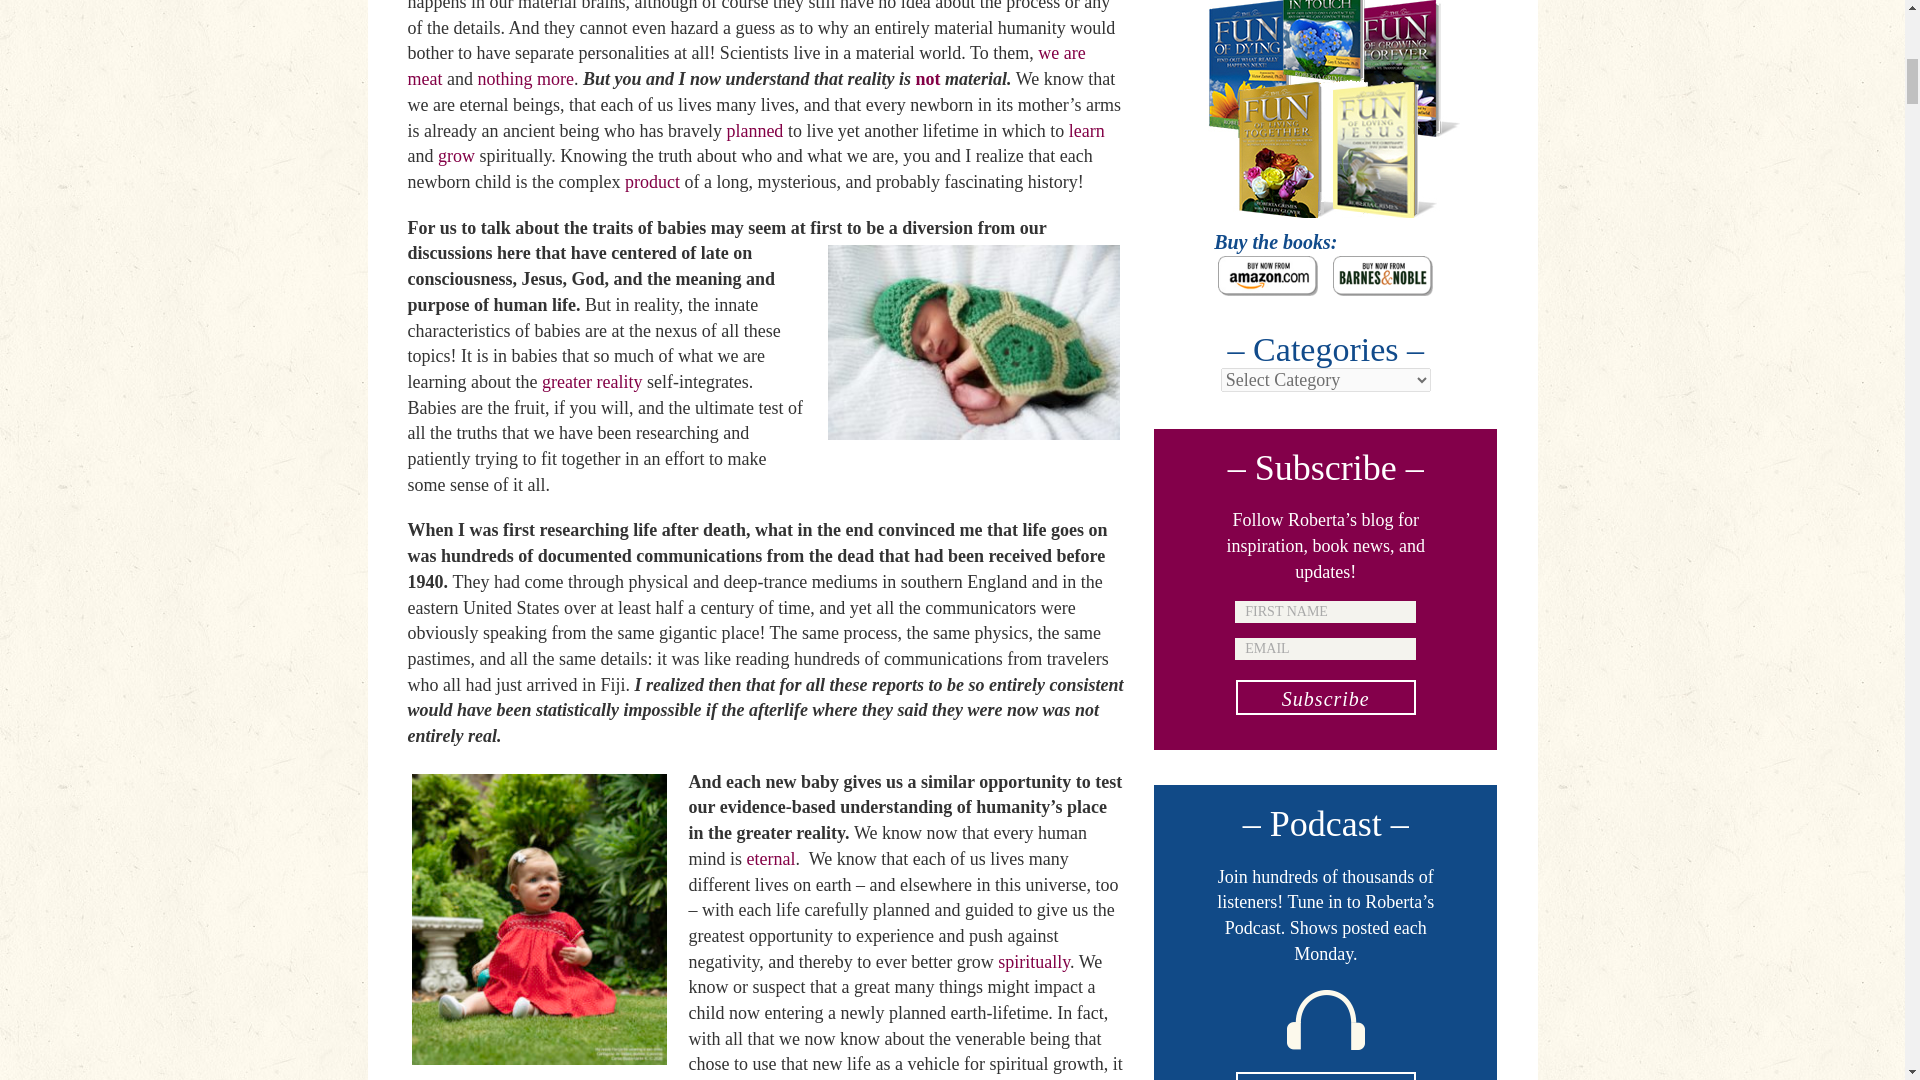 Image resolution: width=1920 pixels, height=1080 pixels. I want to click on greater reality, so click(591, 382).